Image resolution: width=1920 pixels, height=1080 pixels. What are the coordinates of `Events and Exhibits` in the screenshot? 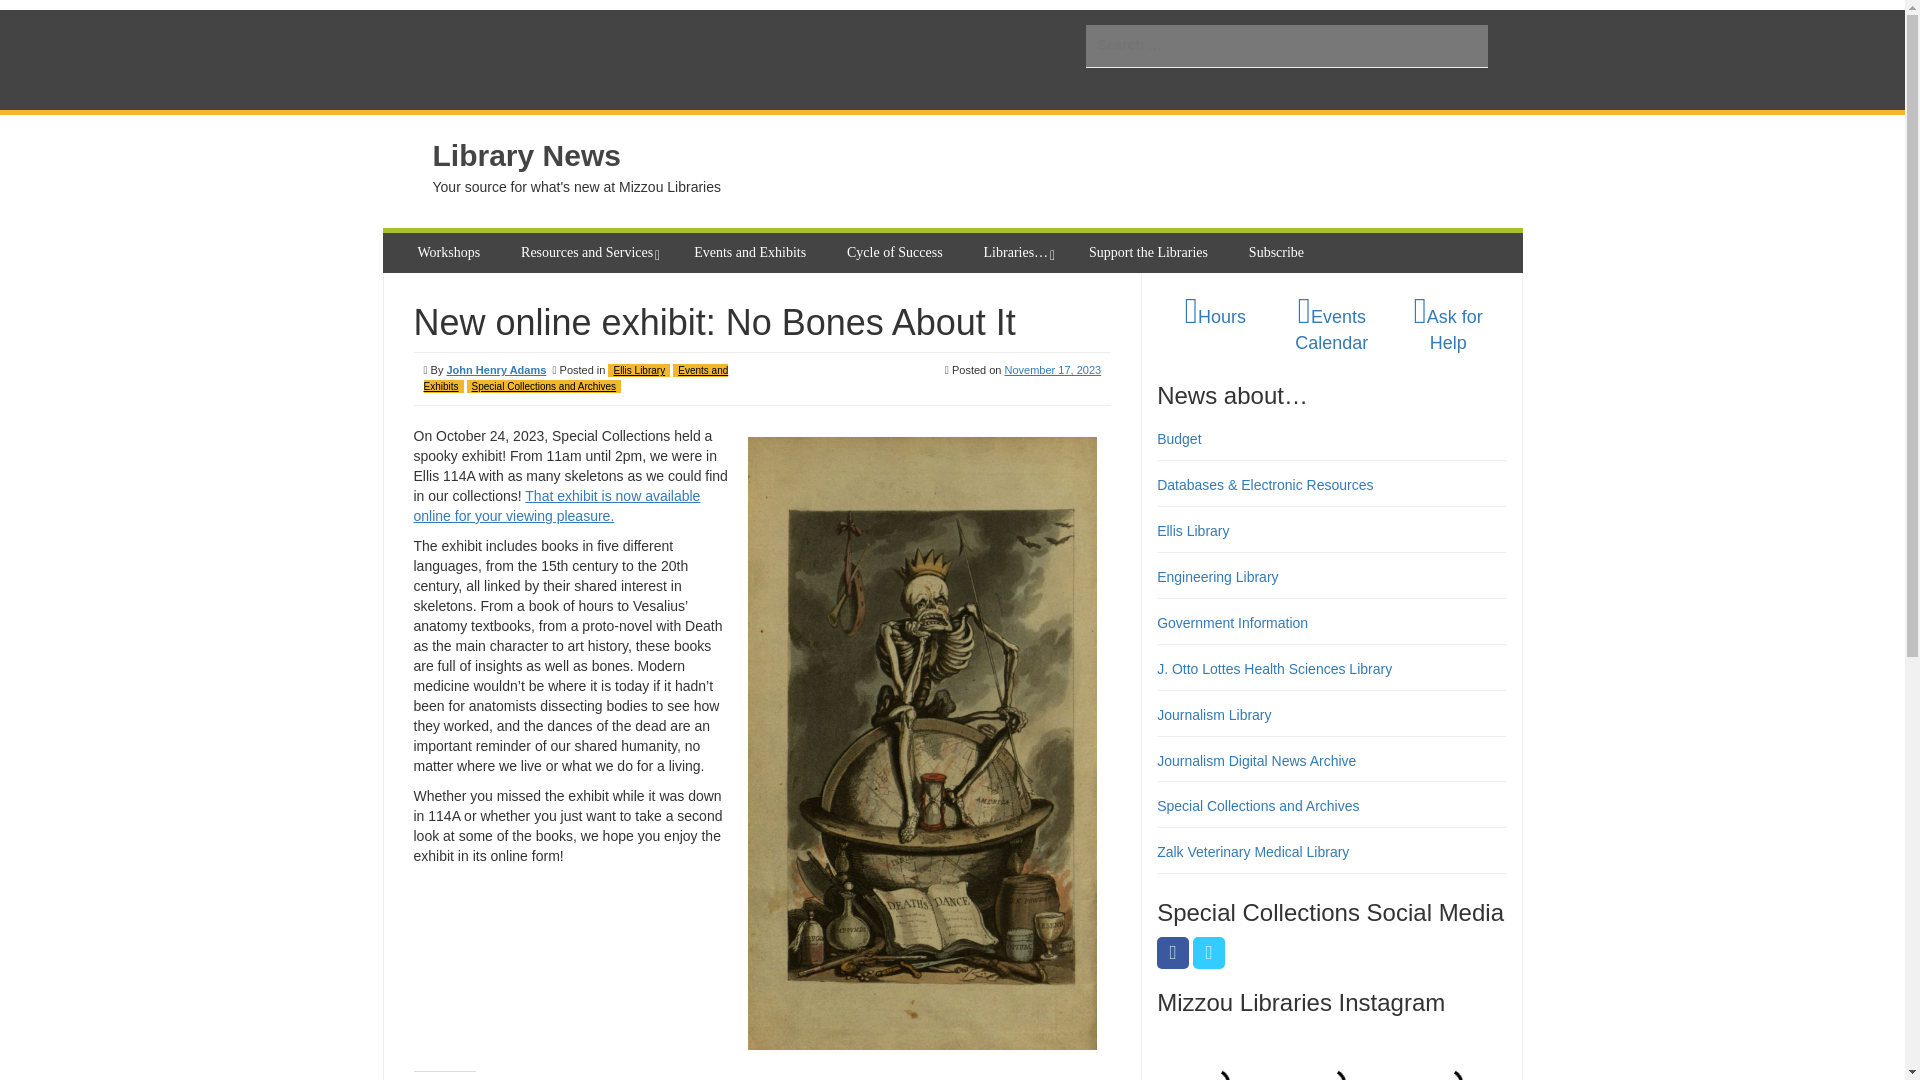 It's located at (752, 253).